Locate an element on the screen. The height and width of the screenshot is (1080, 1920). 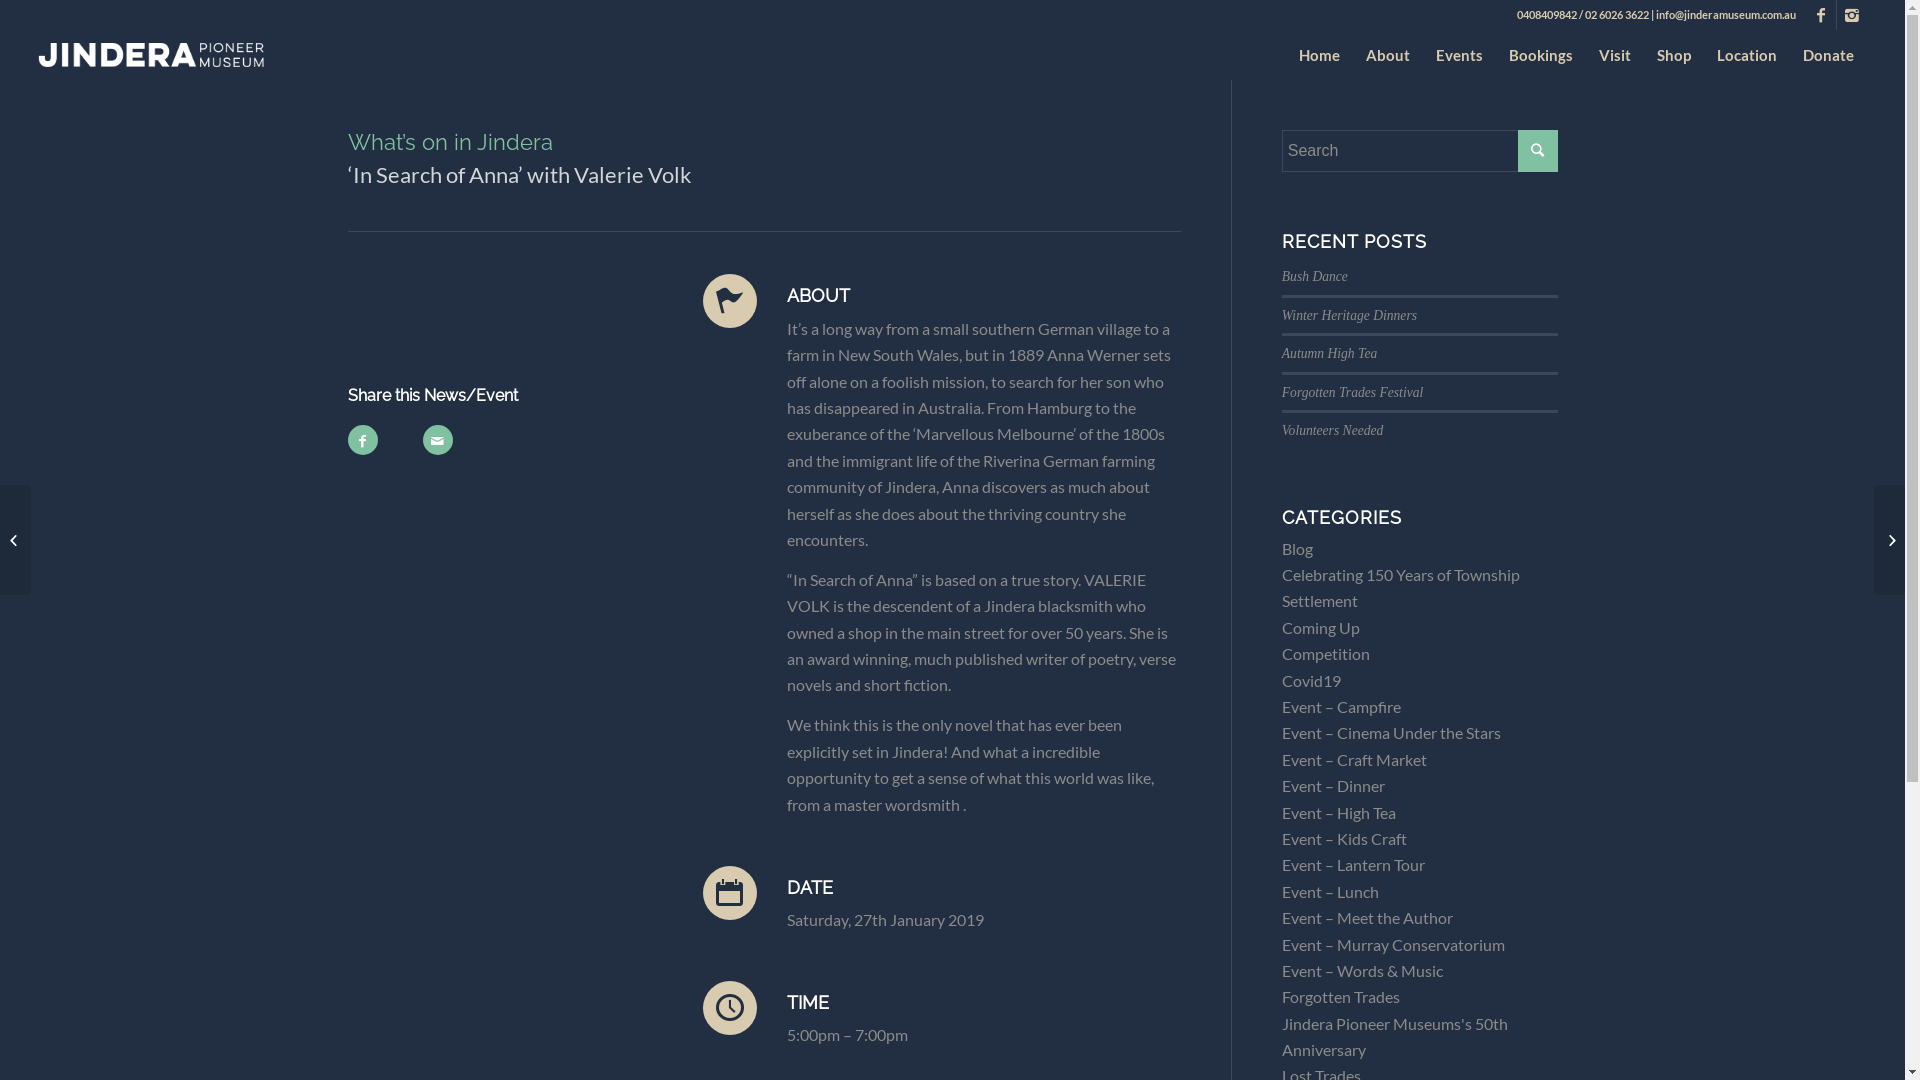
Jindera Pioneer Museums's 50th Anniversary is located at coordinates (1395, 1036).